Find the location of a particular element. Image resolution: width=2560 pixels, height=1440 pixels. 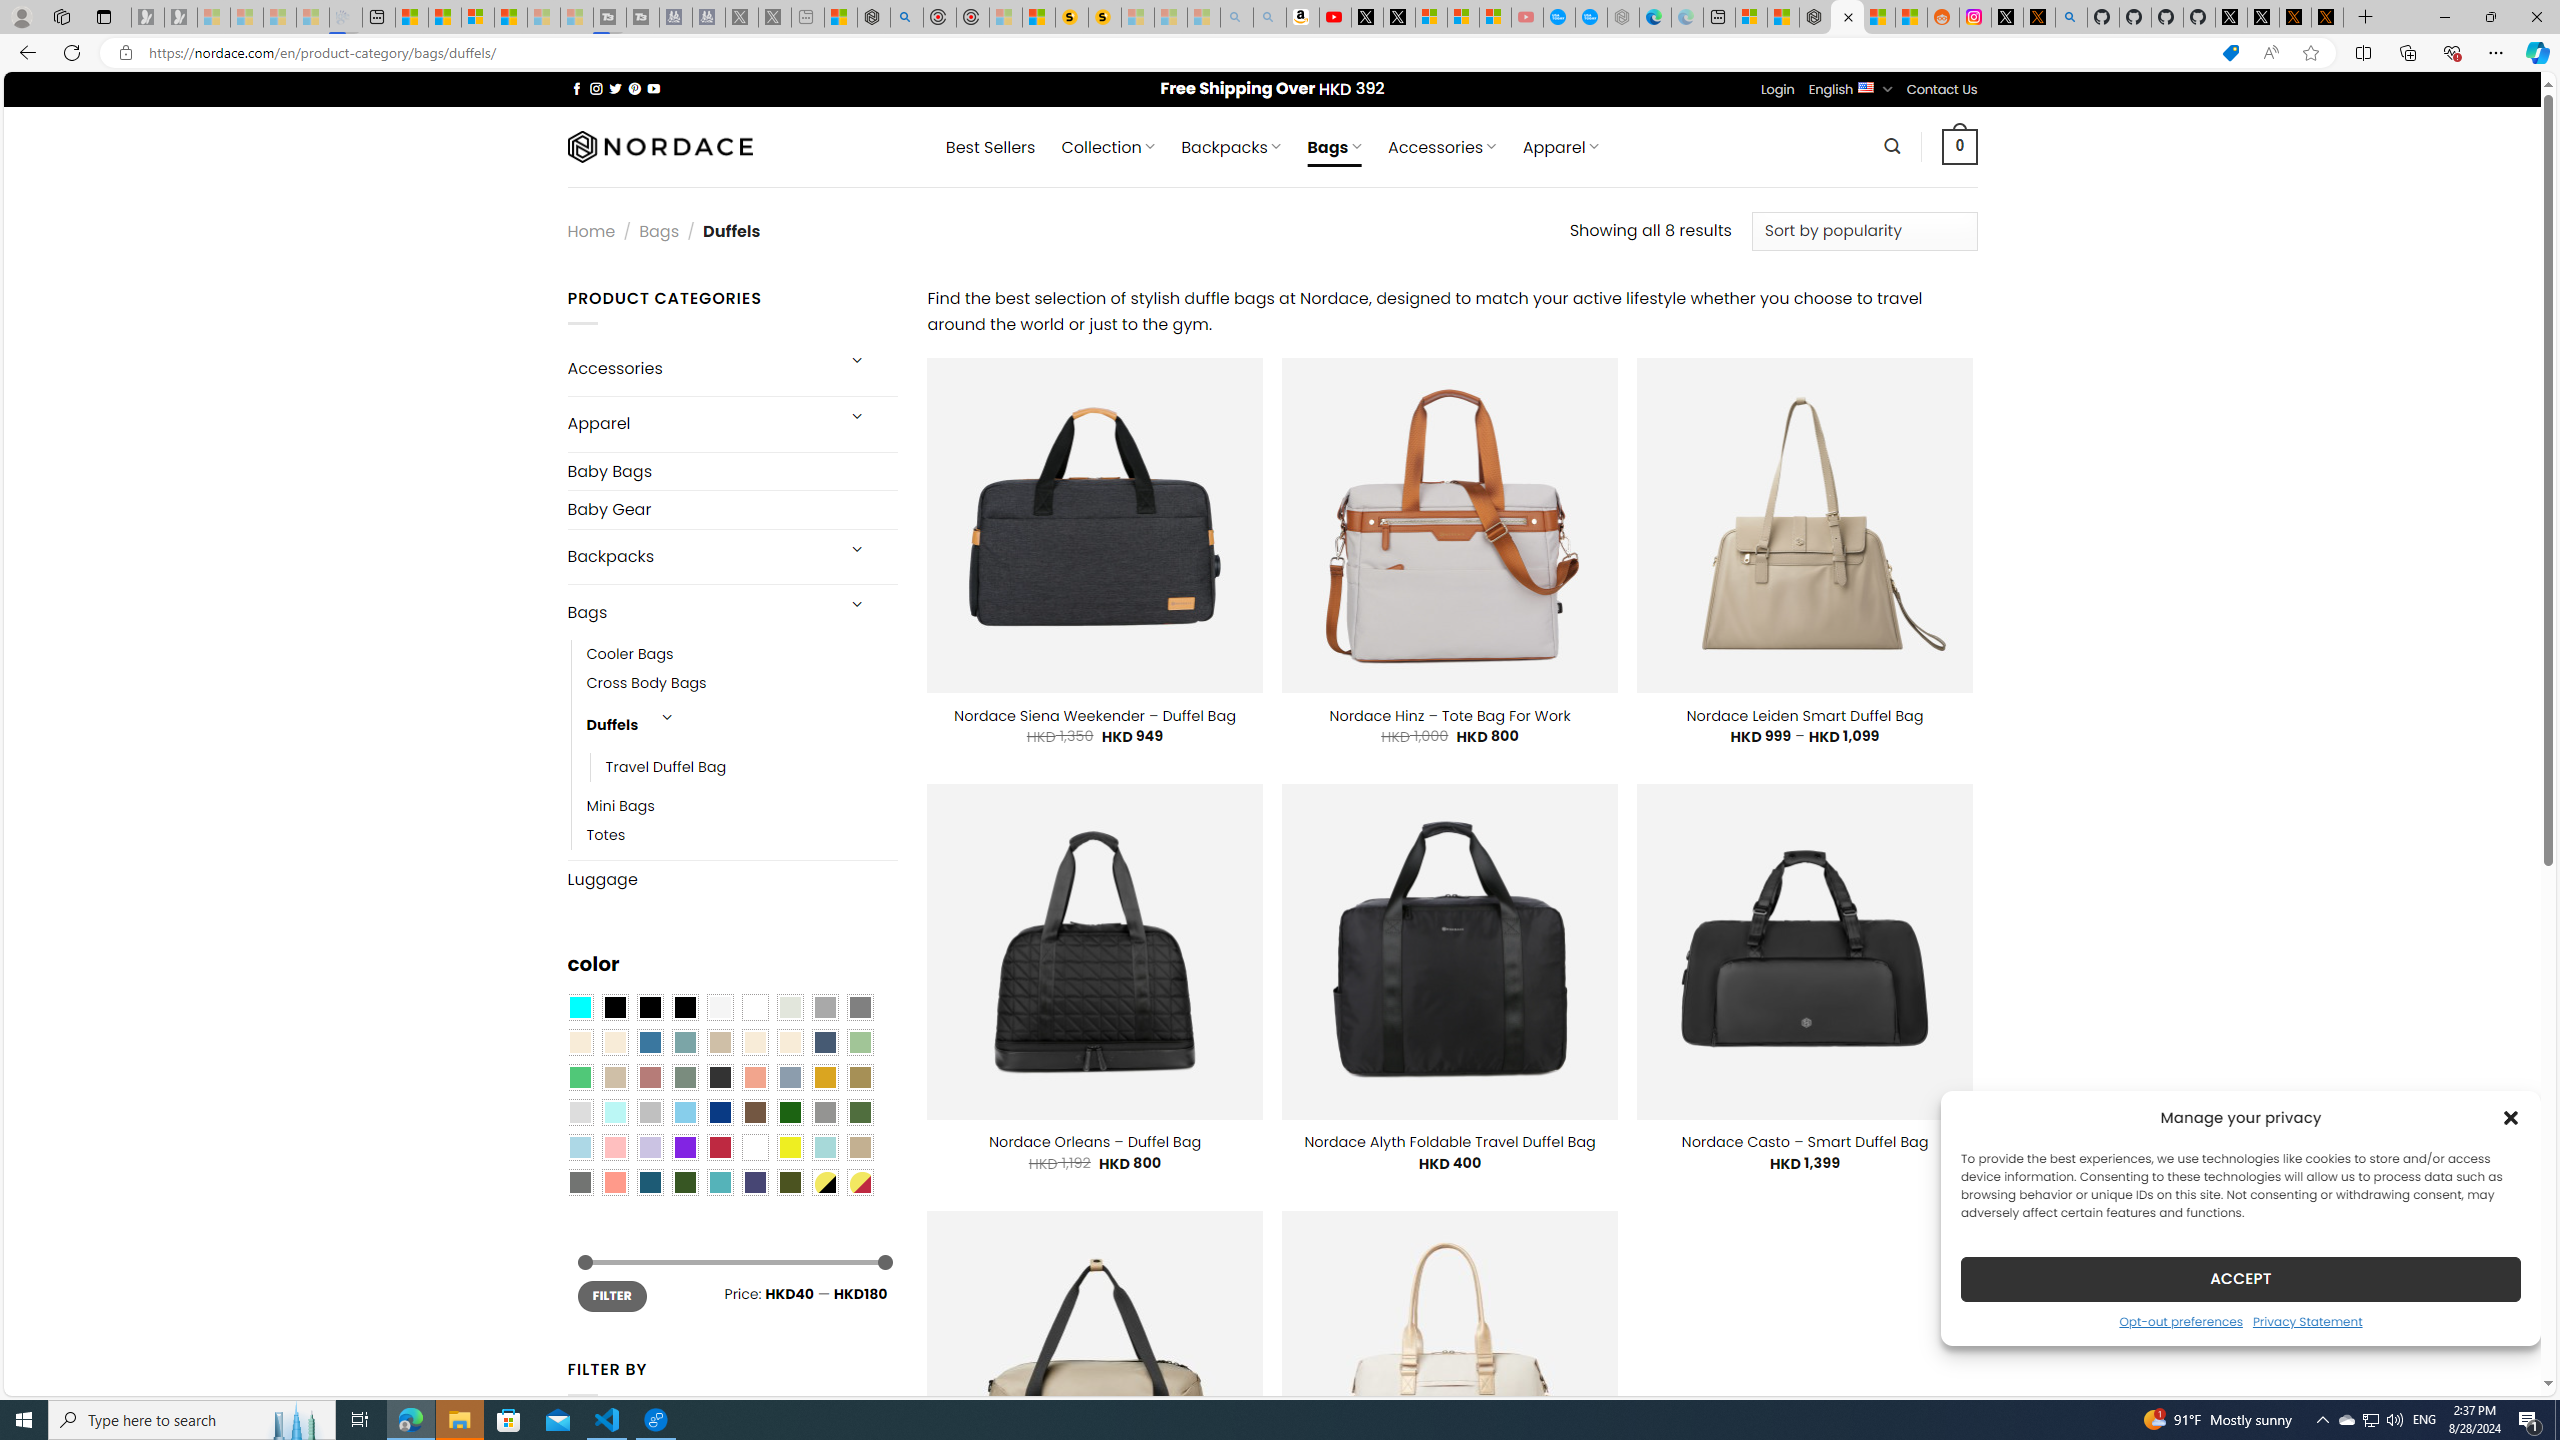

Baby Bags is located at coordinates (732, 472).